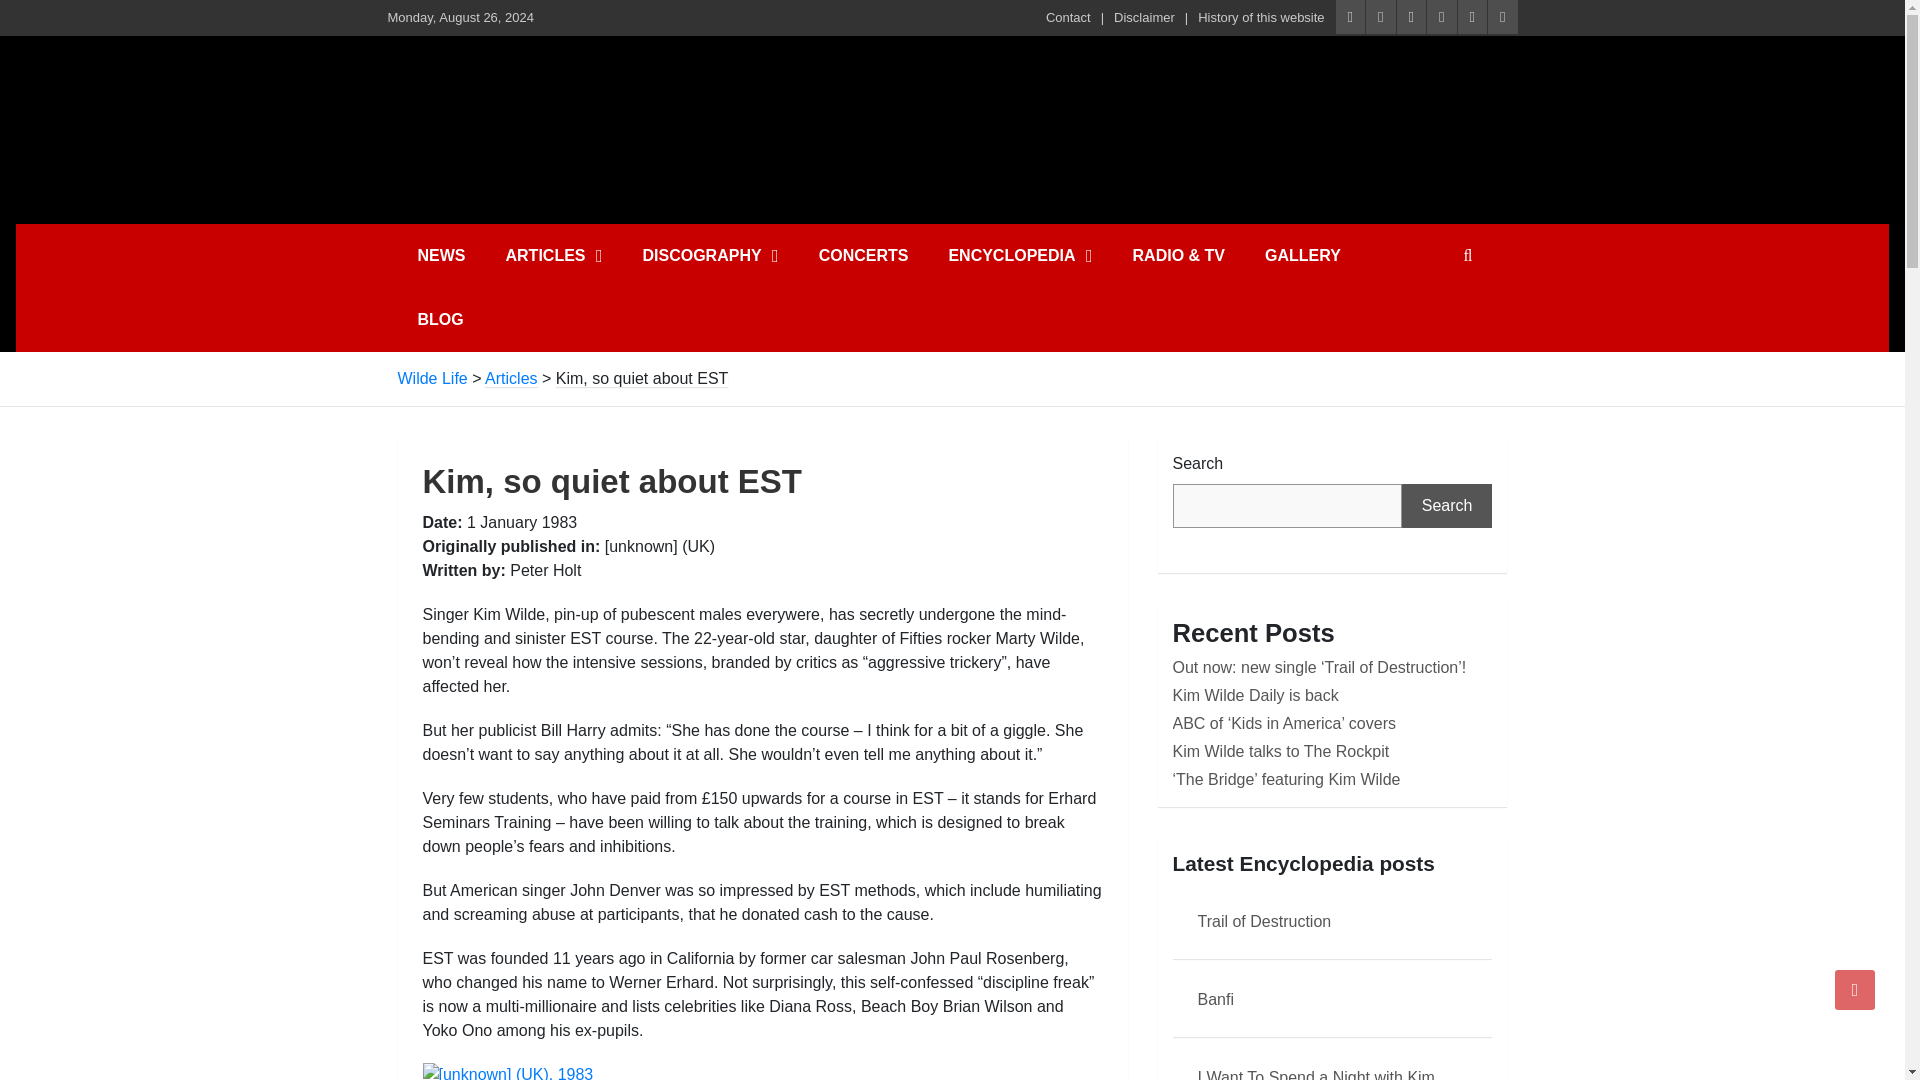 The width and height of the screenshot is (1920, 1080). I want to click on History of this website, so click(1261, 18).